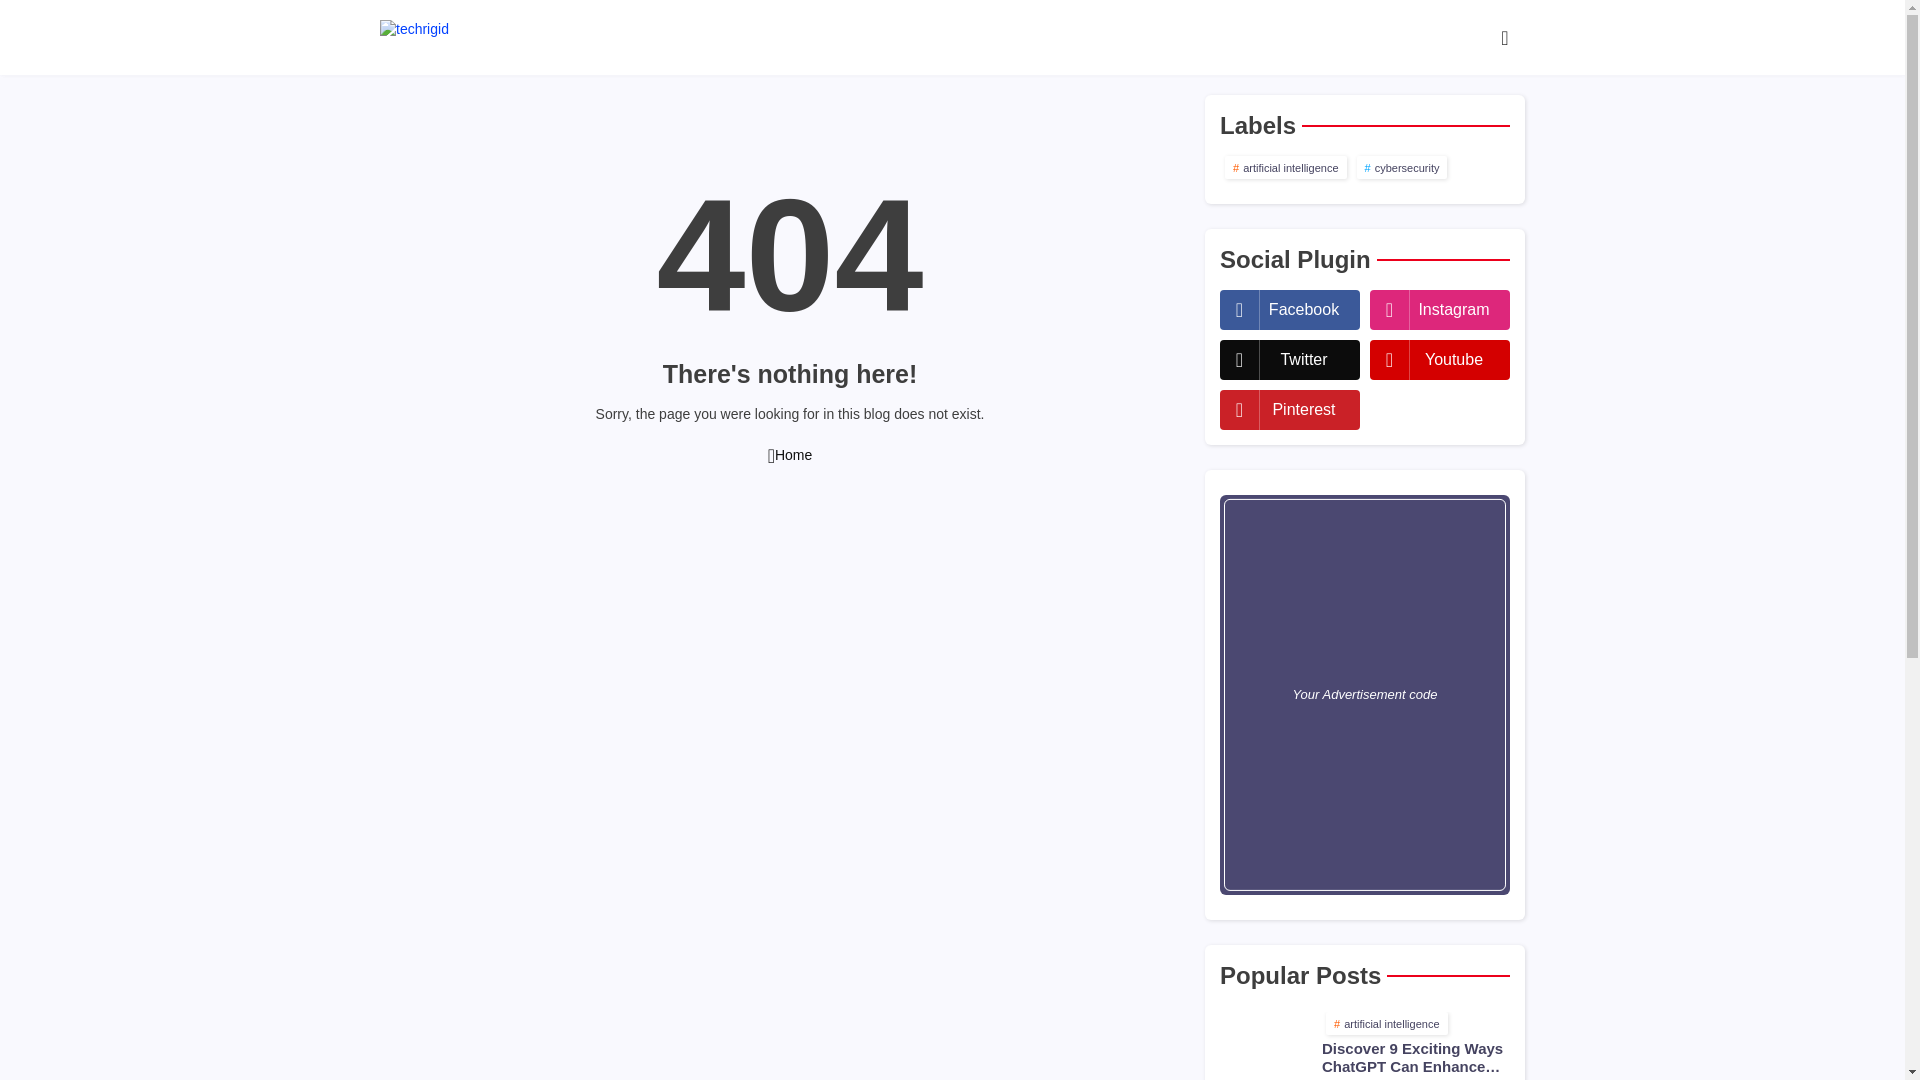  I want to click on Pinterest, so click(1289, 409).